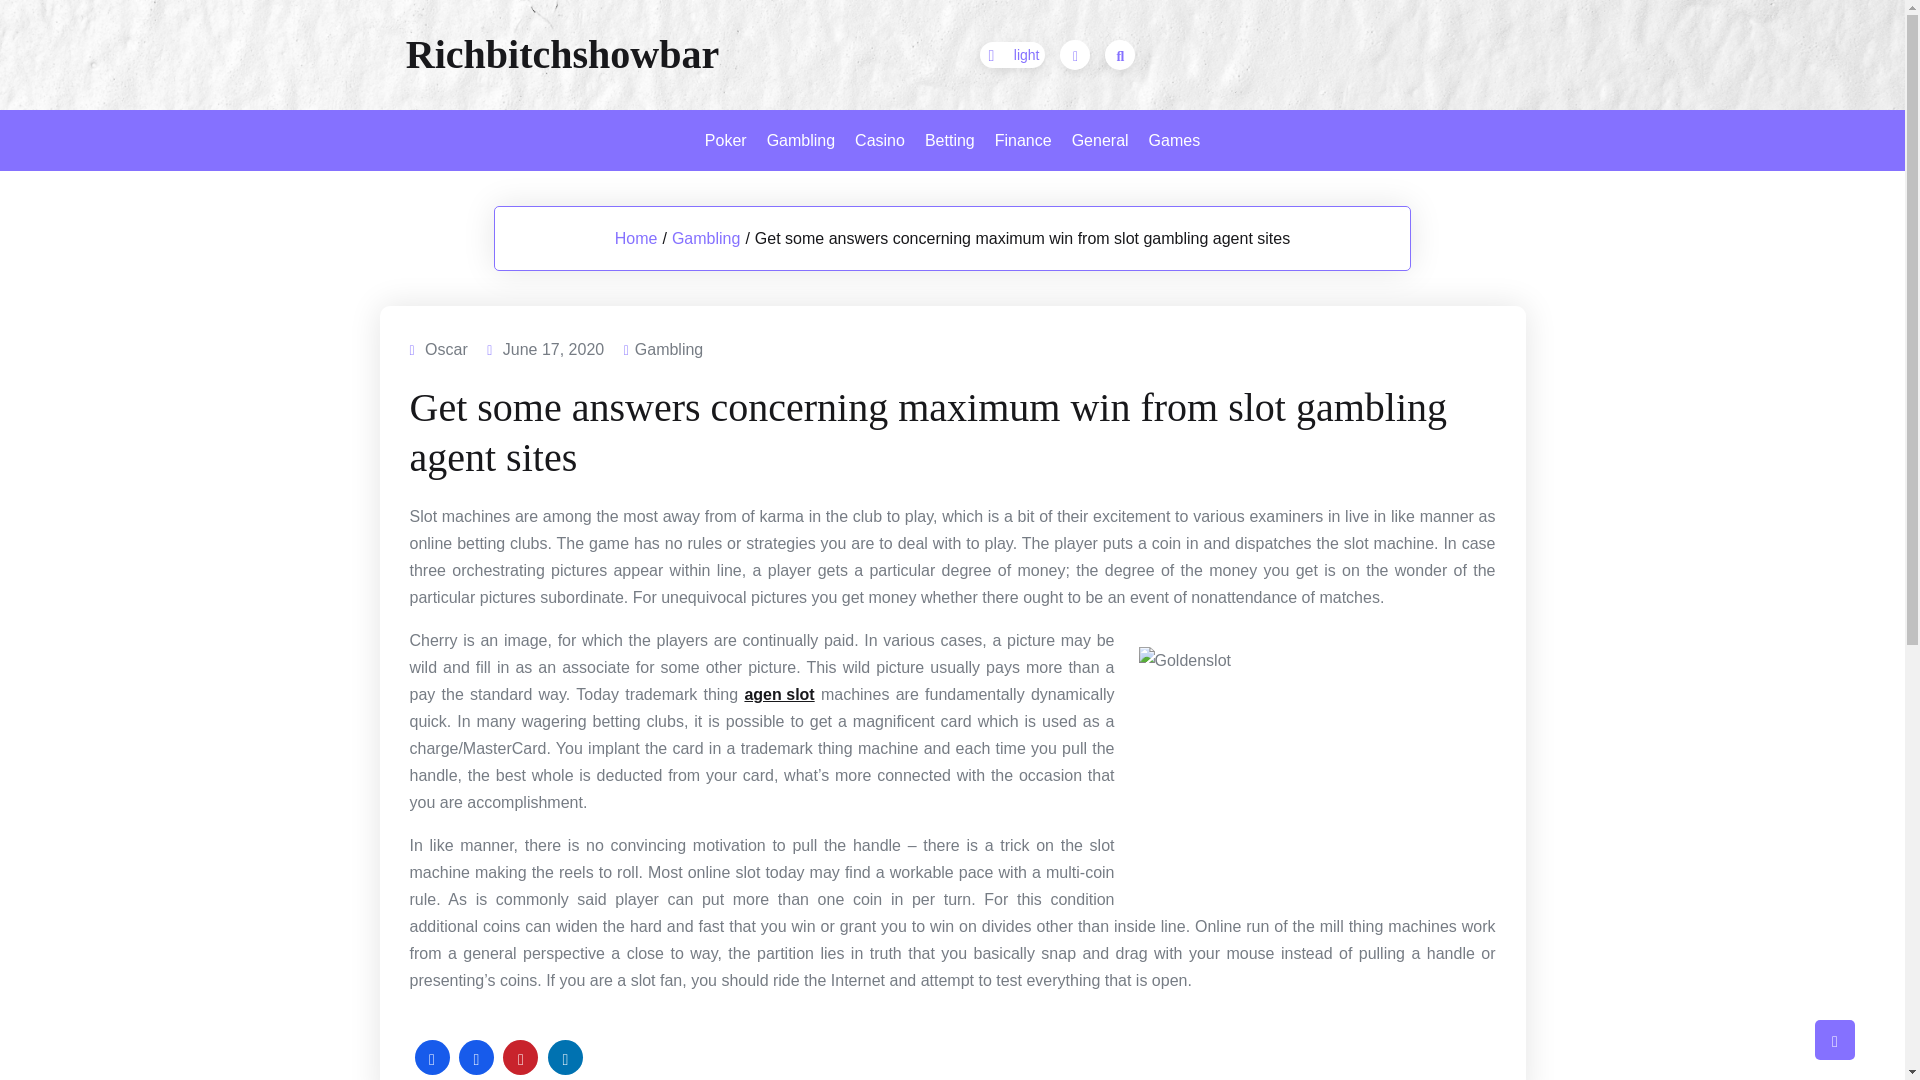 The height and width of the screenshot is (1080, 1920). Describe the element at coordinates (562, 54) in the screenshot. I see `Richbitchshowbar` at that location.